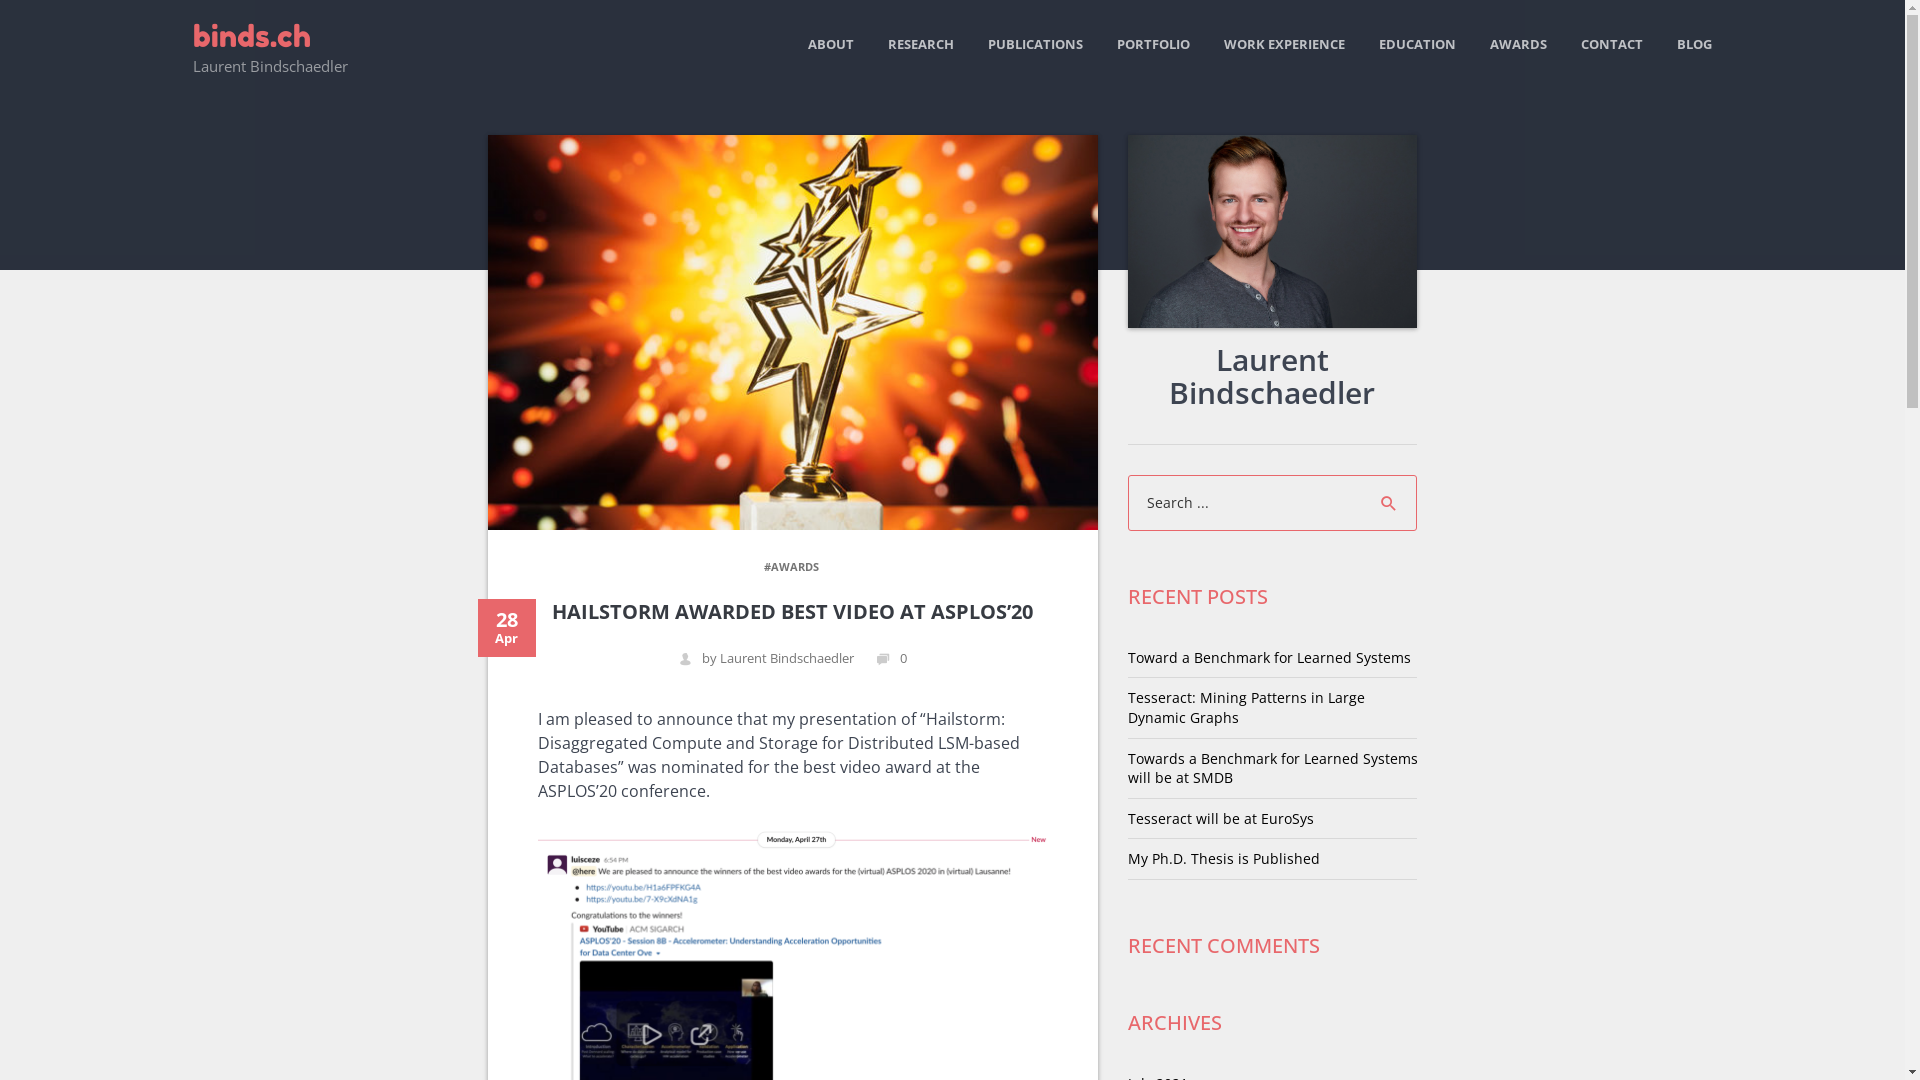 The width and height of the screenshot is (1920, 1080). Describe the element at coordinates (1518, 44) in the screenshot. I see `AWARDS` at that location.